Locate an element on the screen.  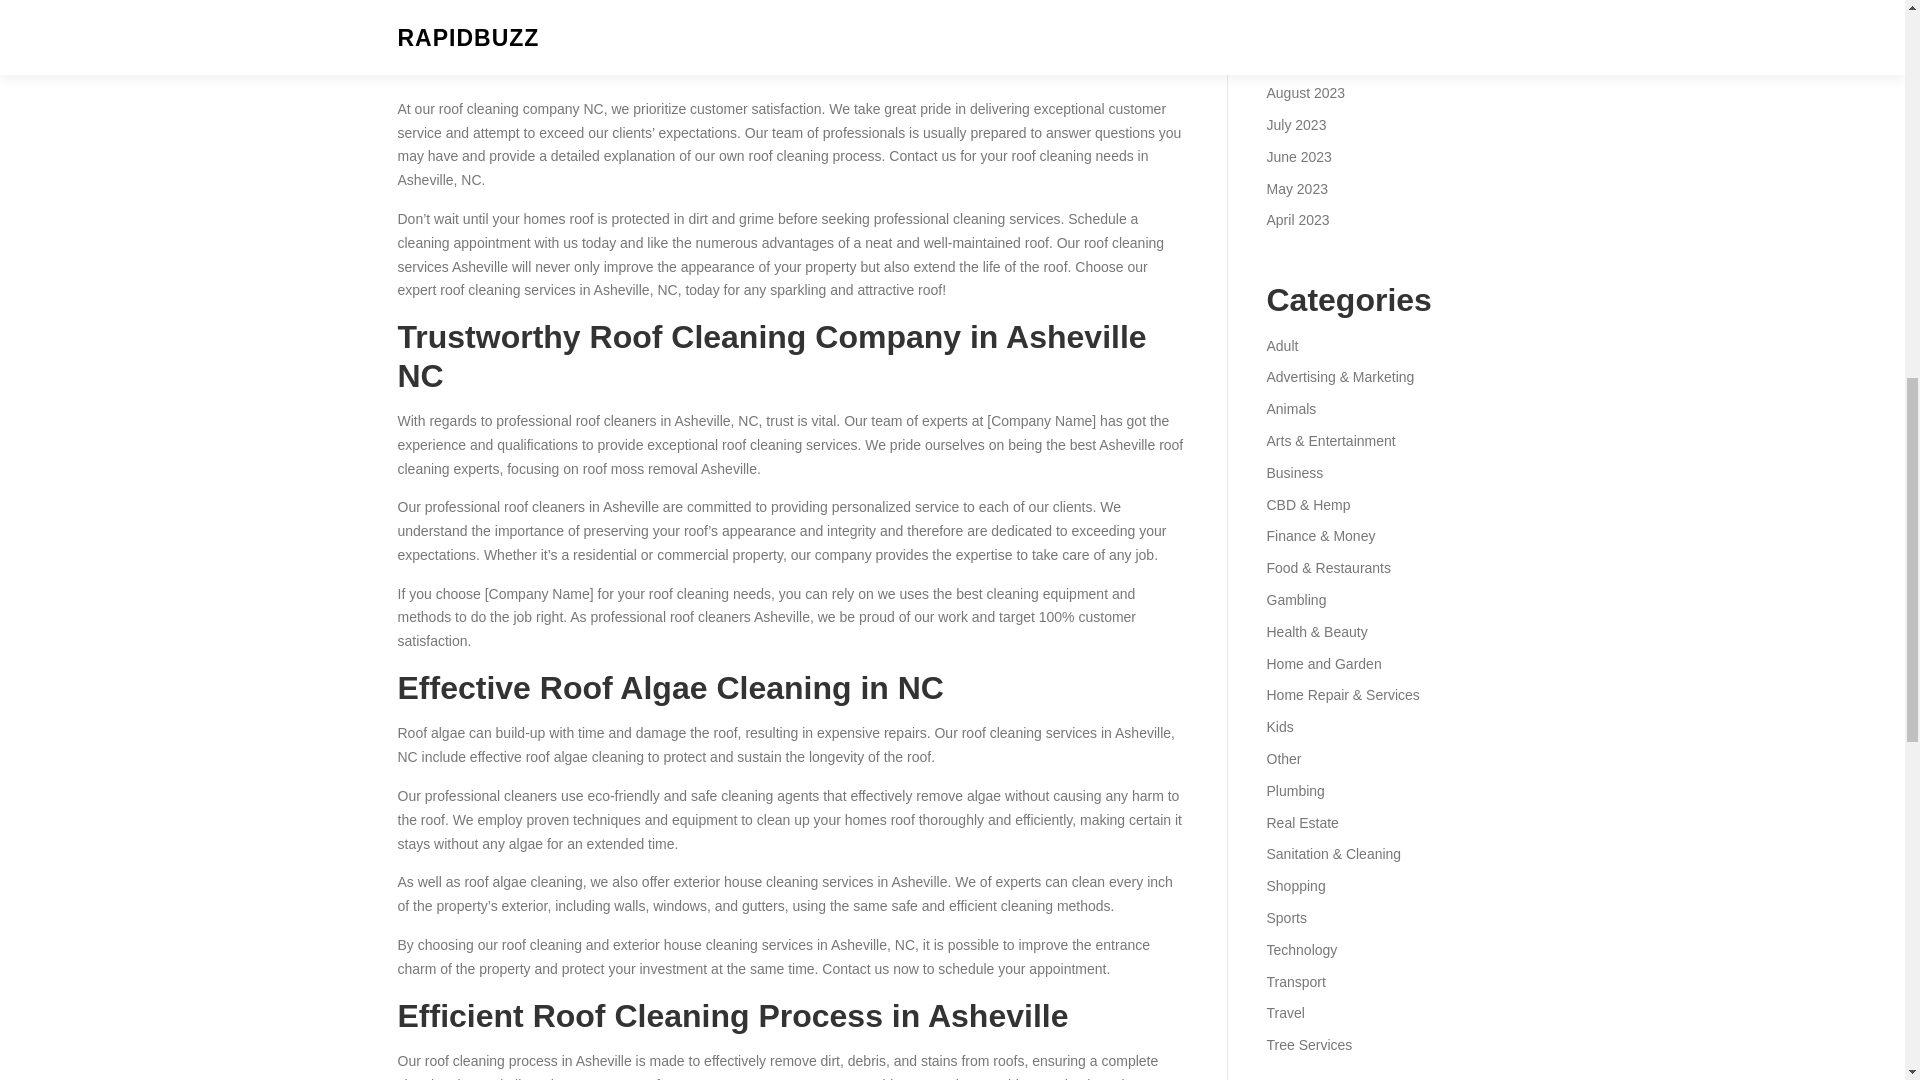
May 2023 is located at coordinates (1296, 188).